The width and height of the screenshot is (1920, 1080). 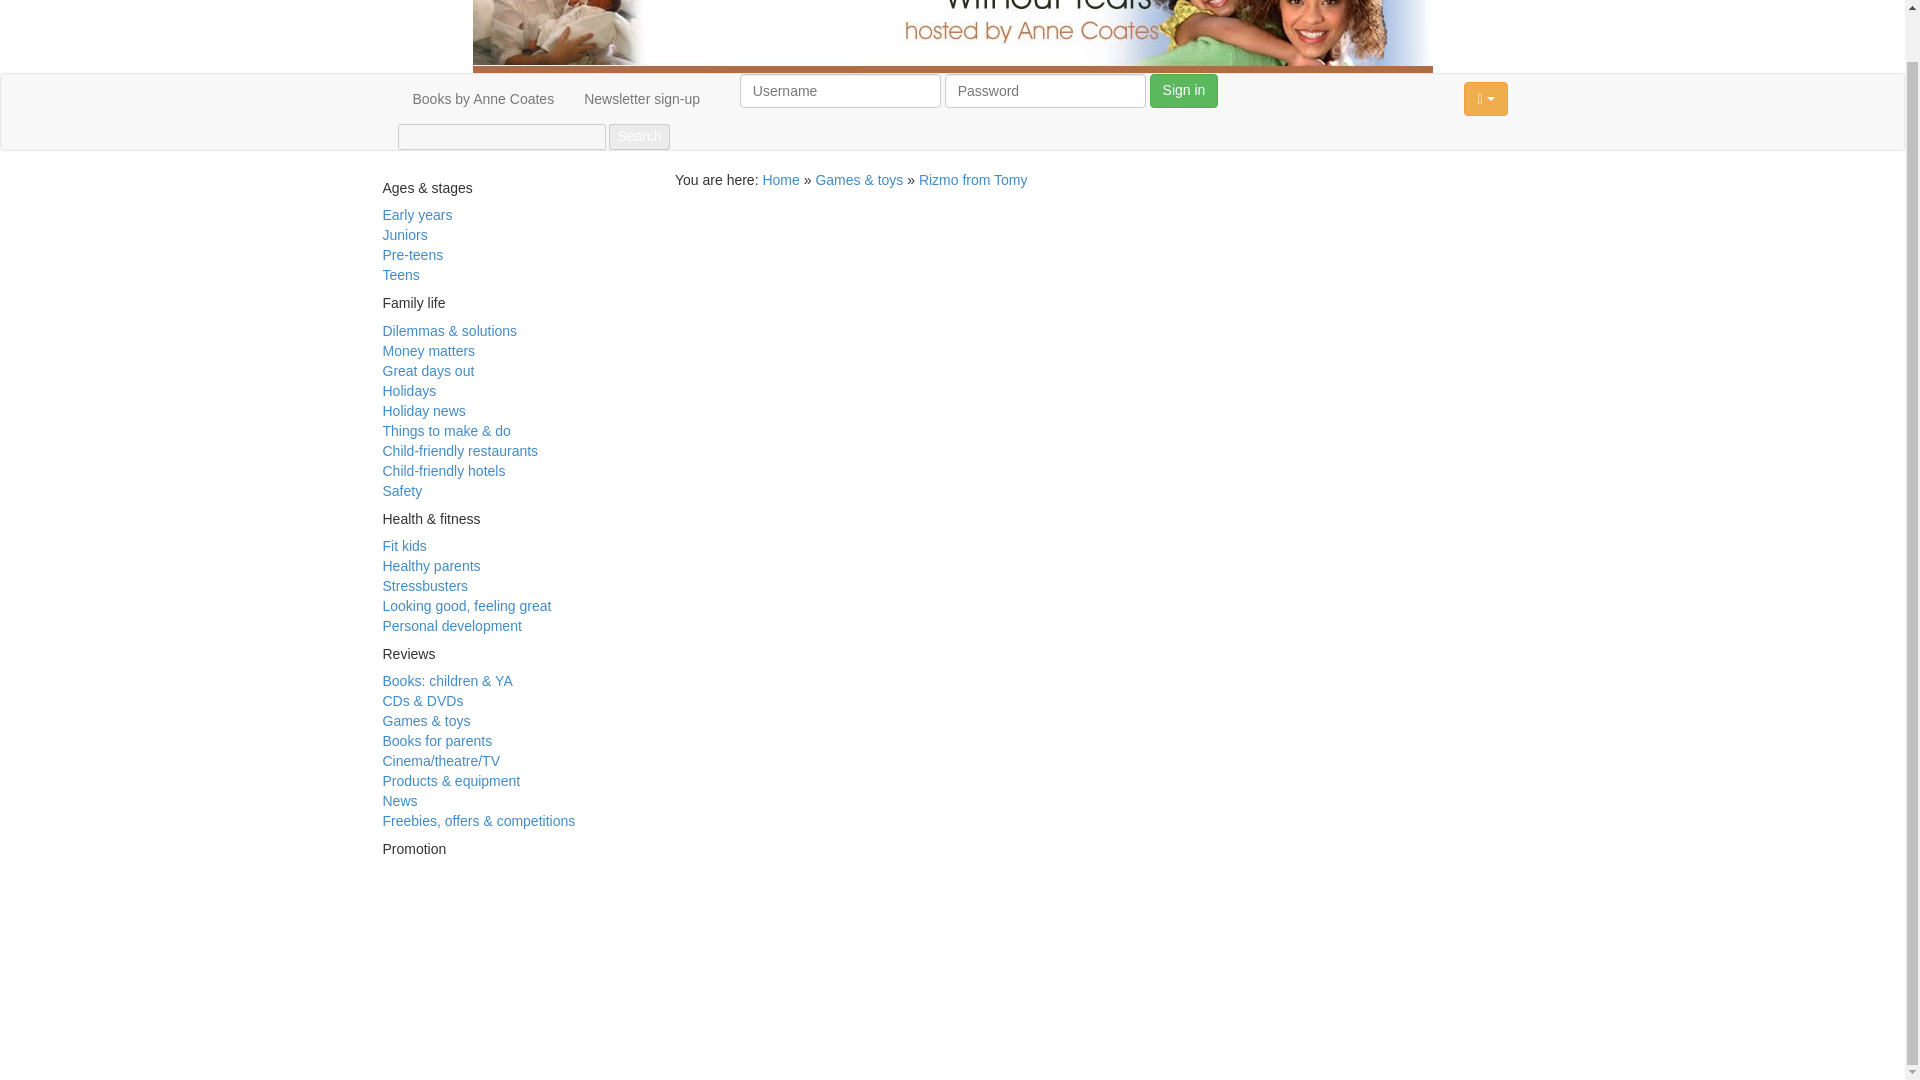 What do you see at coordinates (399, 800) in the screenshot?
I see `News` at bounding box center [399, 800].